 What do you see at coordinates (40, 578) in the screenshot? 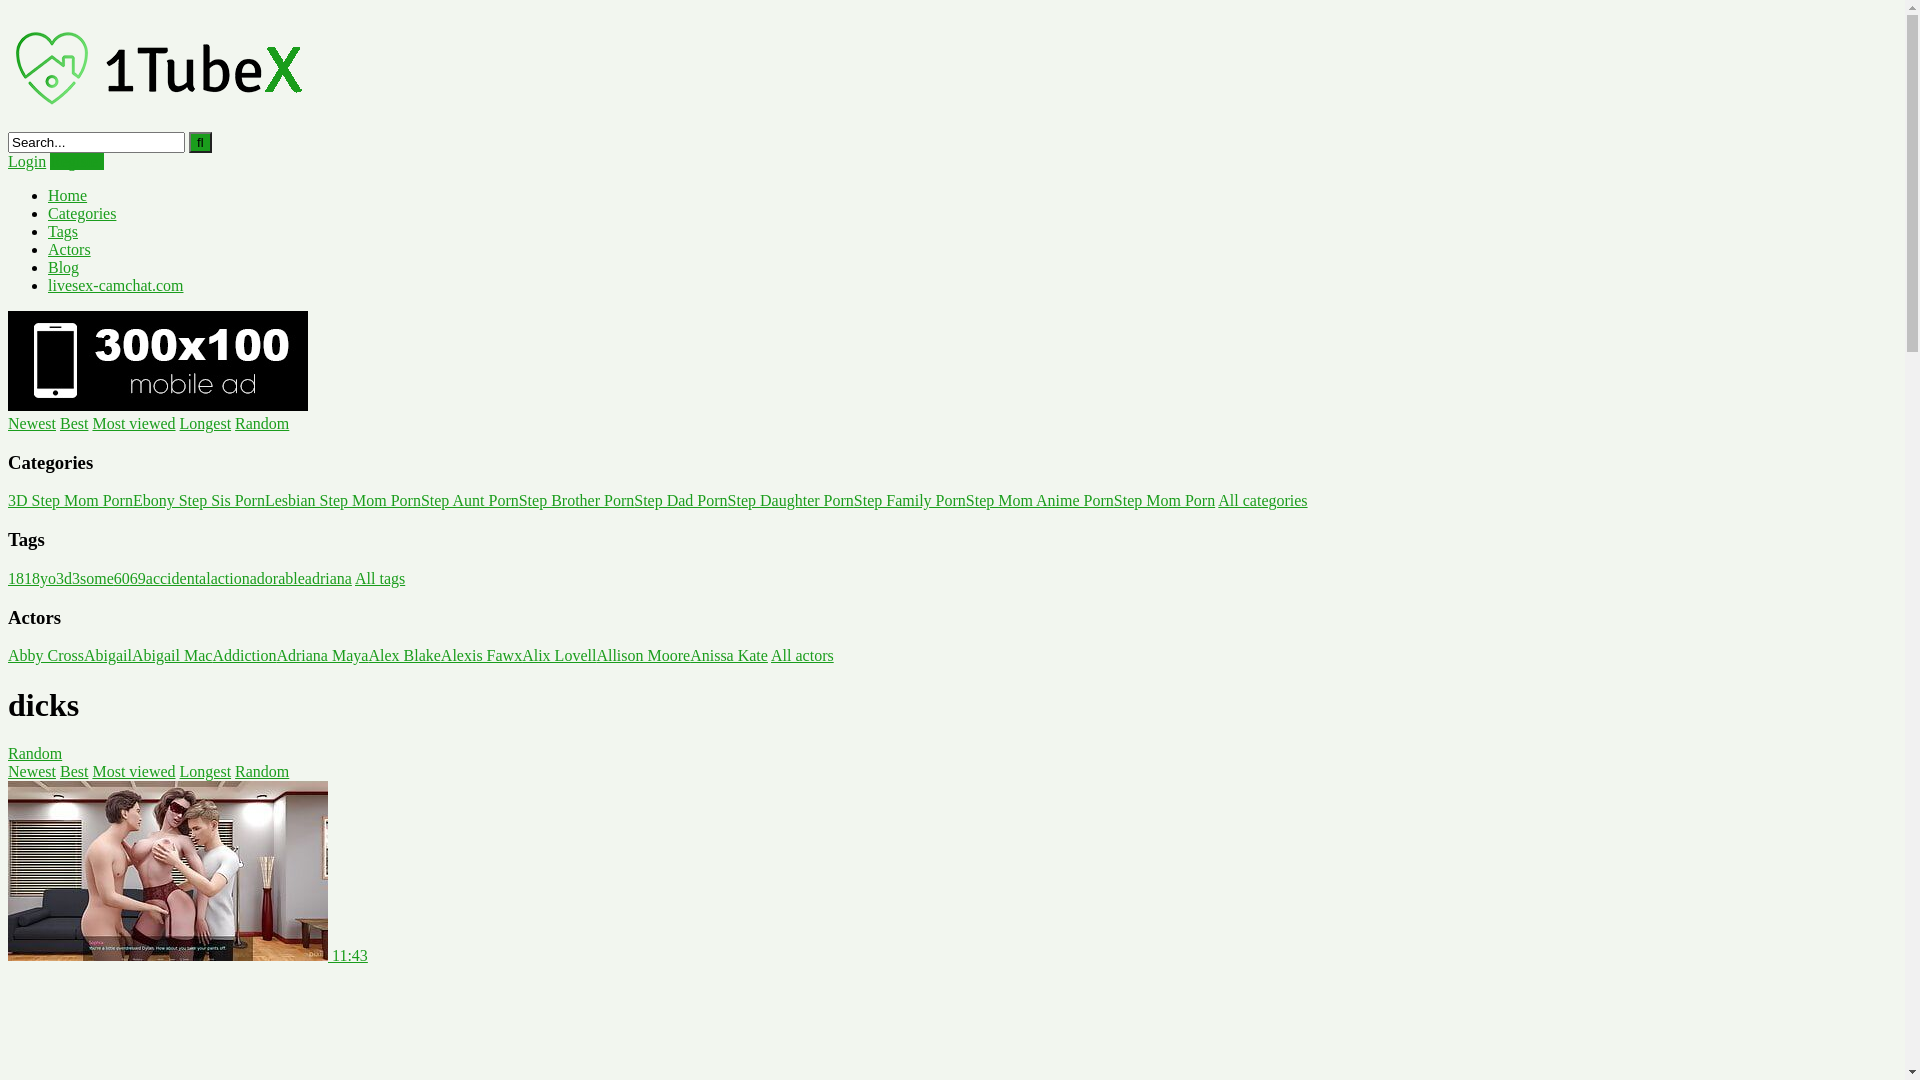
I see `18yo` at bounding box center [40, 578].